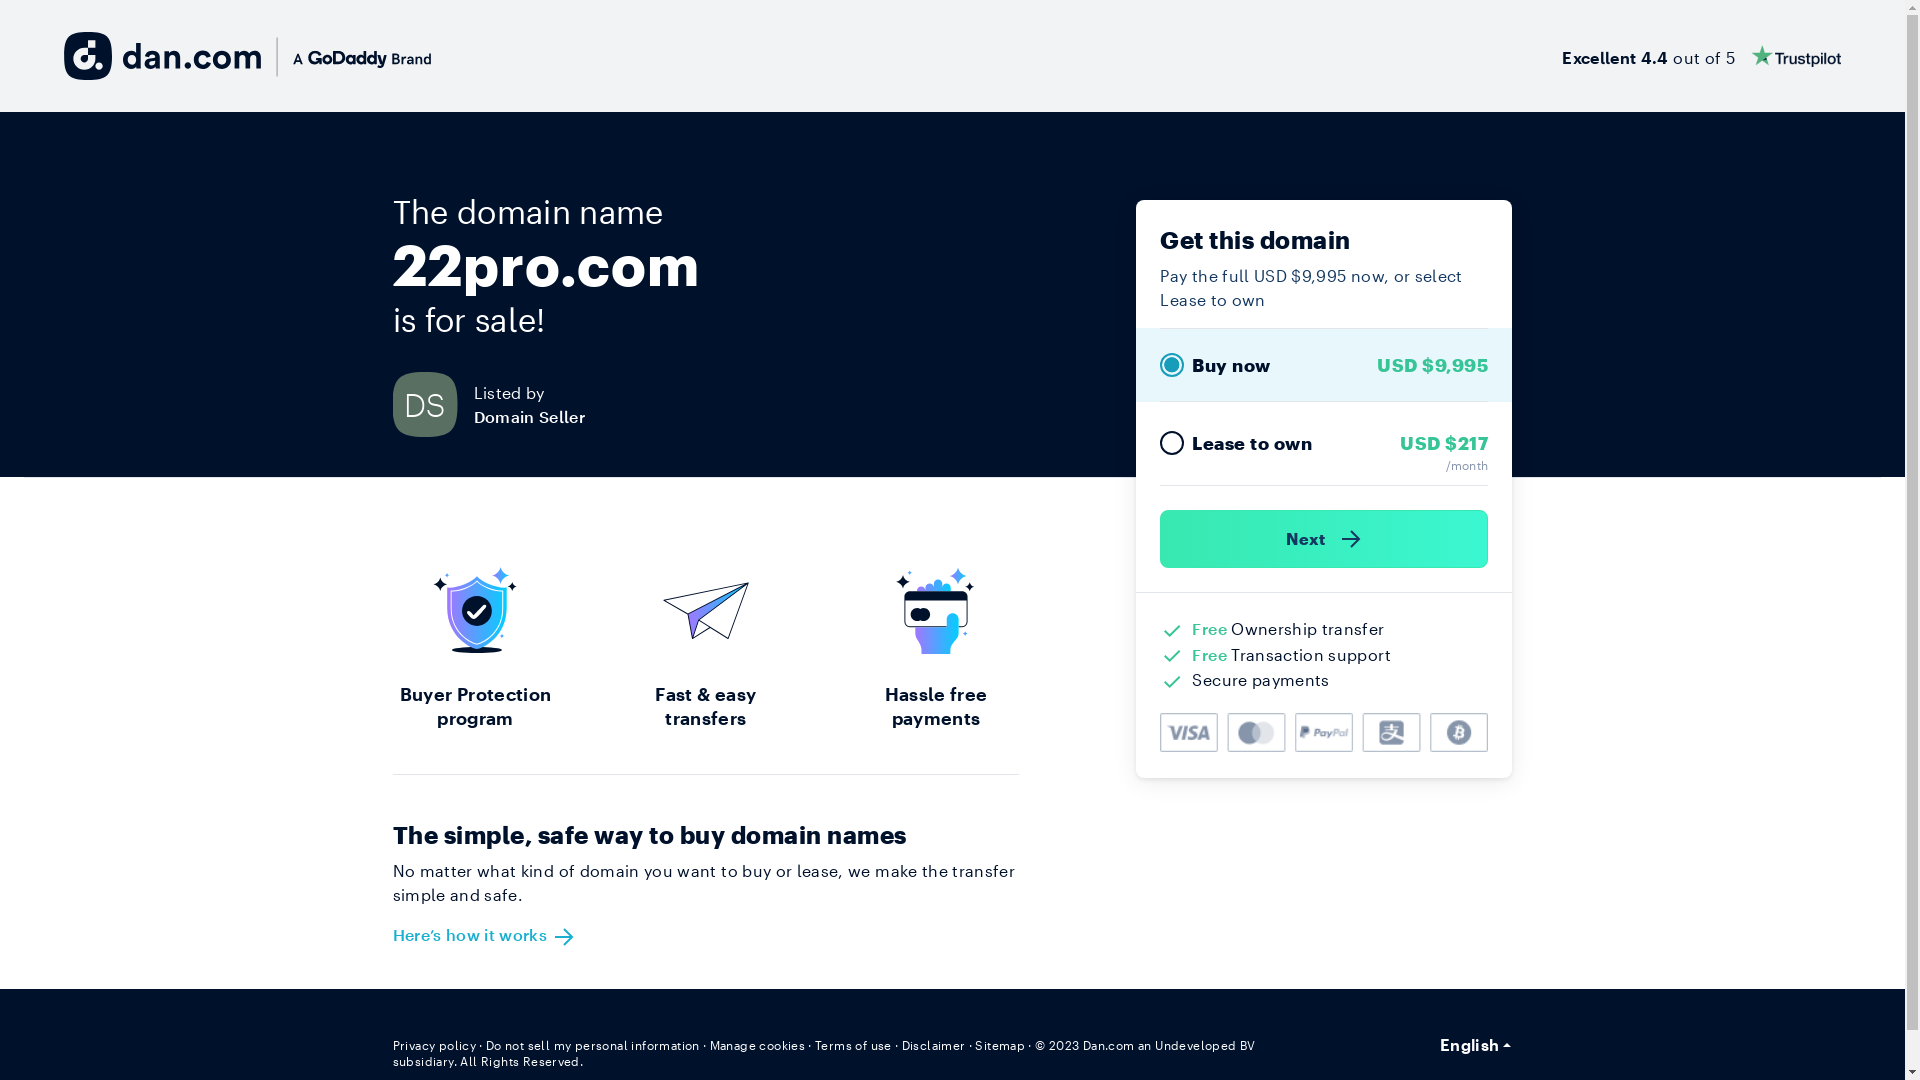 The height and width of the screenshot is (1080, 1920). I want to click on Privacy policy, so click(434, 1045).